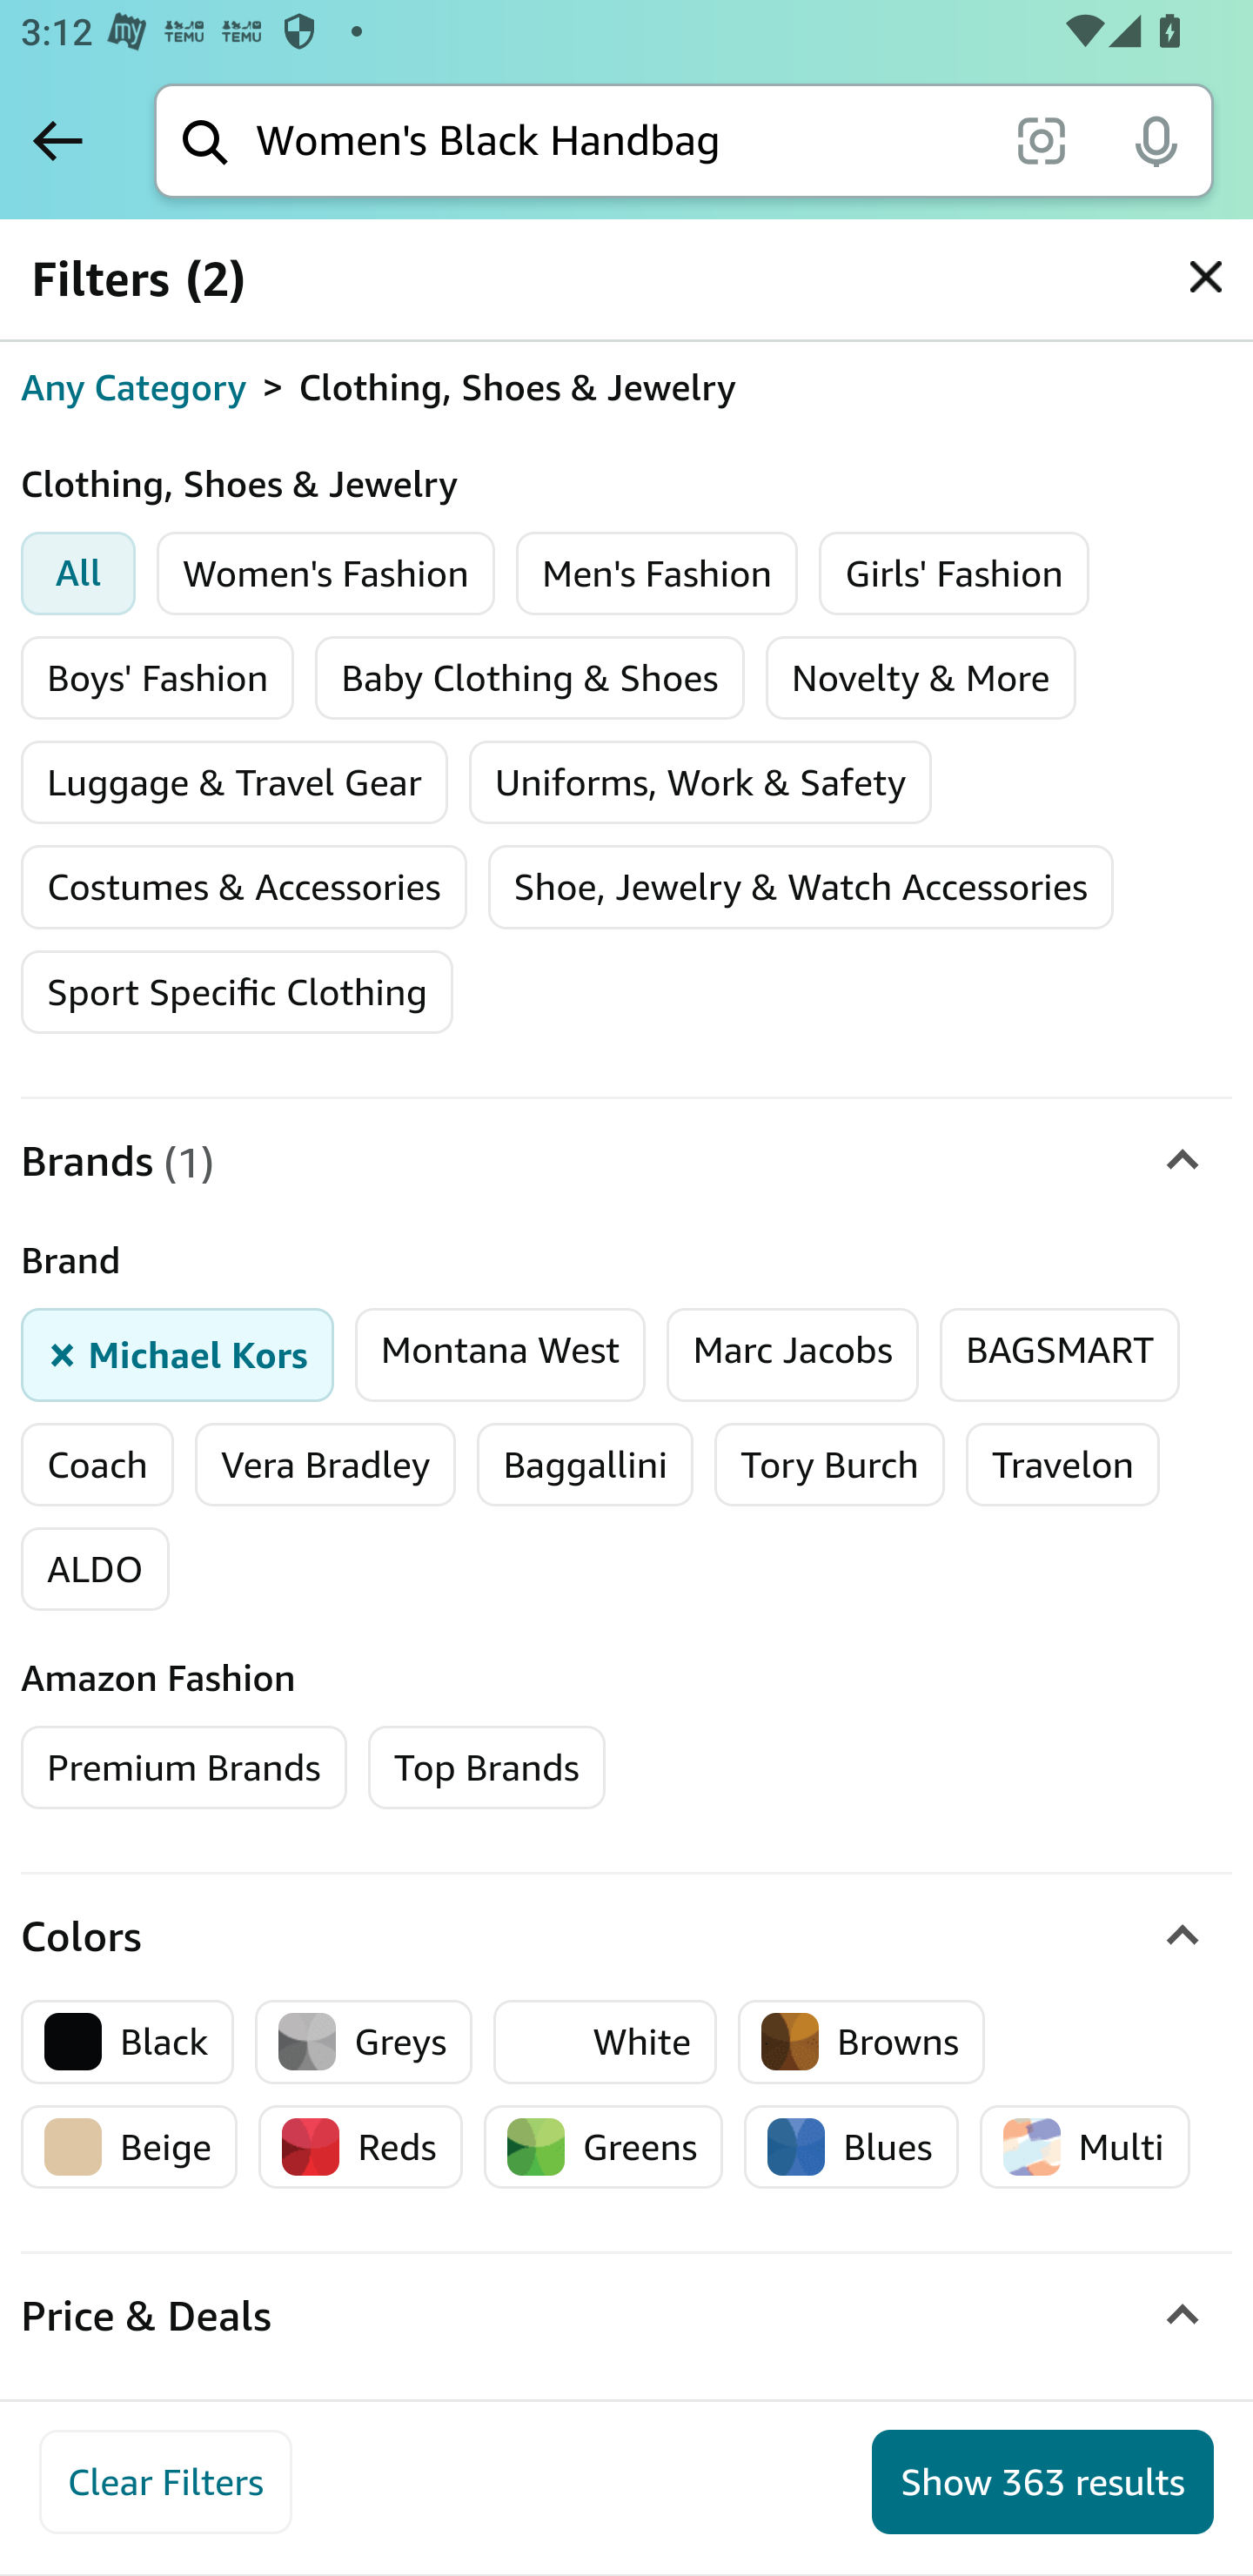 Image resolution: width=1253 pixels, height=2576 pixels. I want to click on Luggage & Travel Gear, so click(235, 782).